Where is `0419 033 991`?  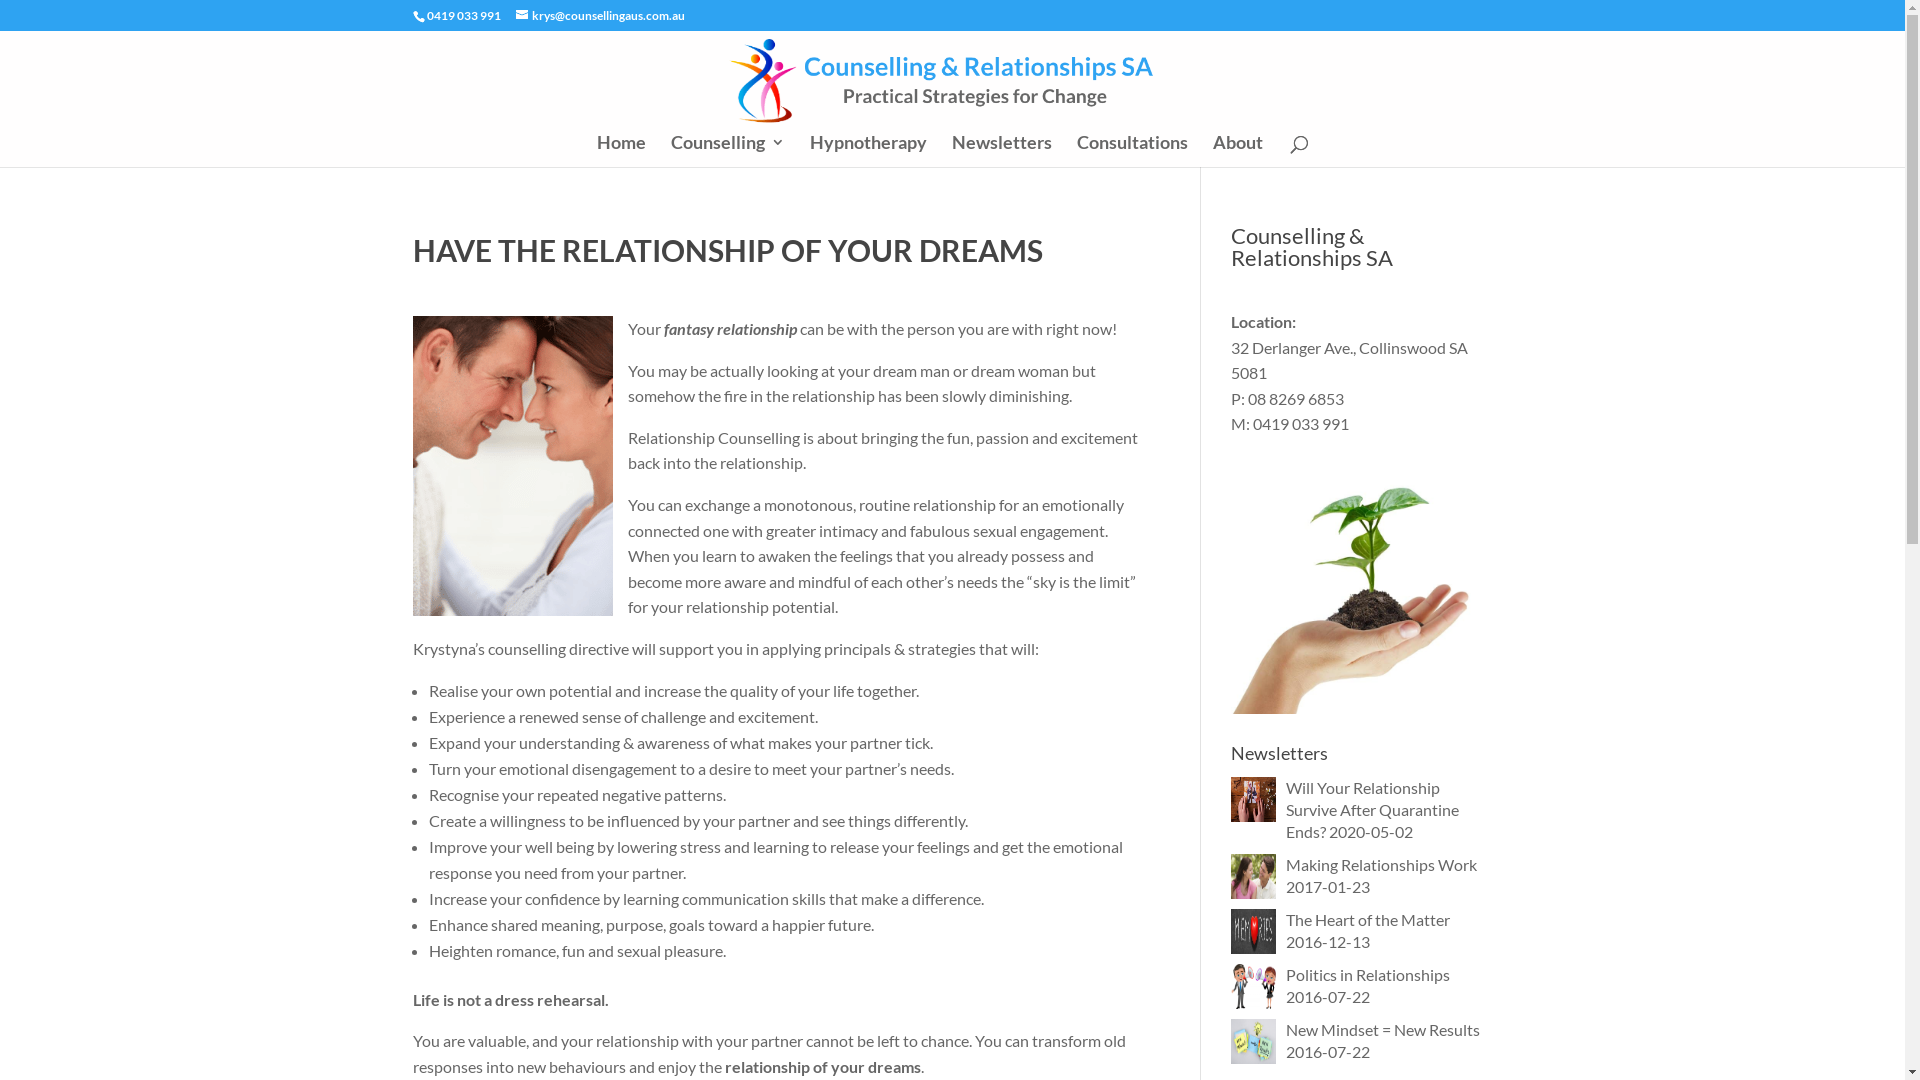
0419 033 991 is located at coordinates (462, 16).